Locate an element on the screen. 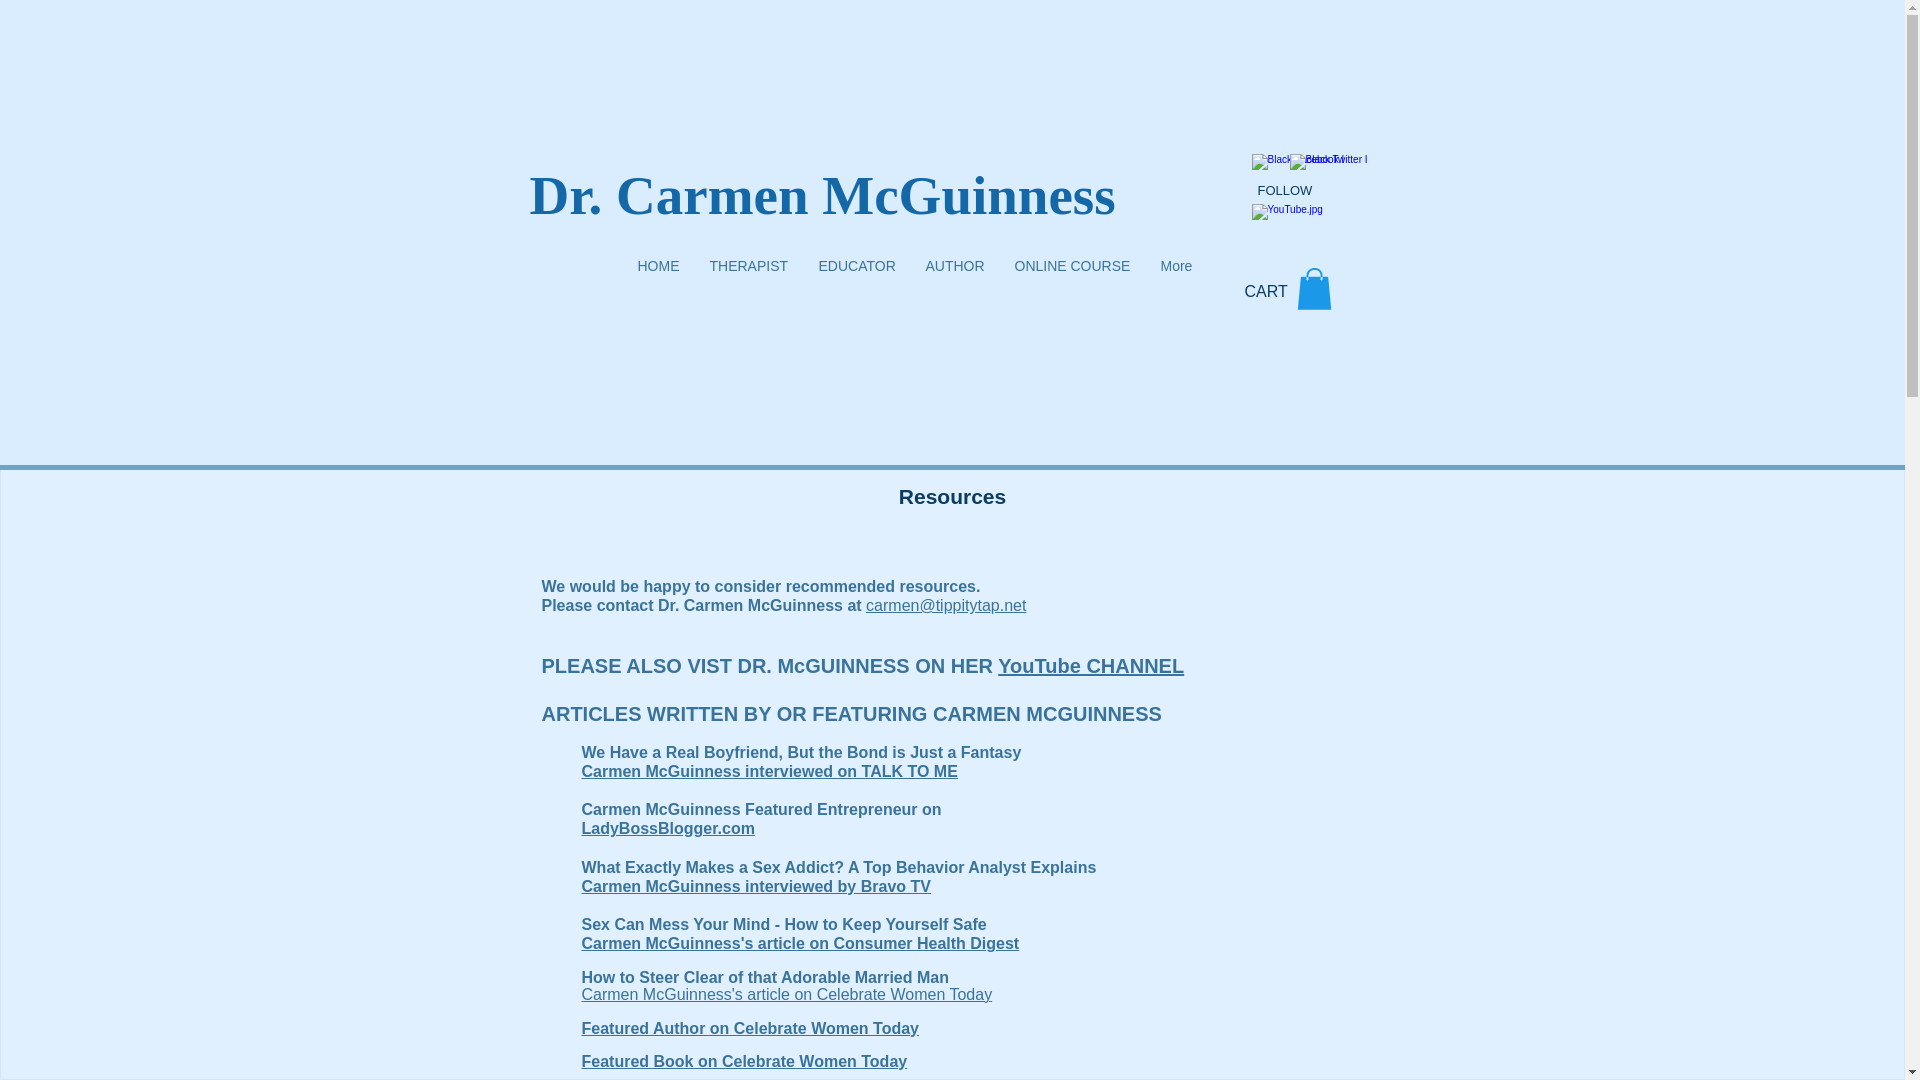  Featured Author on Celebrate Women Today is located at coordinates (750, 1028).